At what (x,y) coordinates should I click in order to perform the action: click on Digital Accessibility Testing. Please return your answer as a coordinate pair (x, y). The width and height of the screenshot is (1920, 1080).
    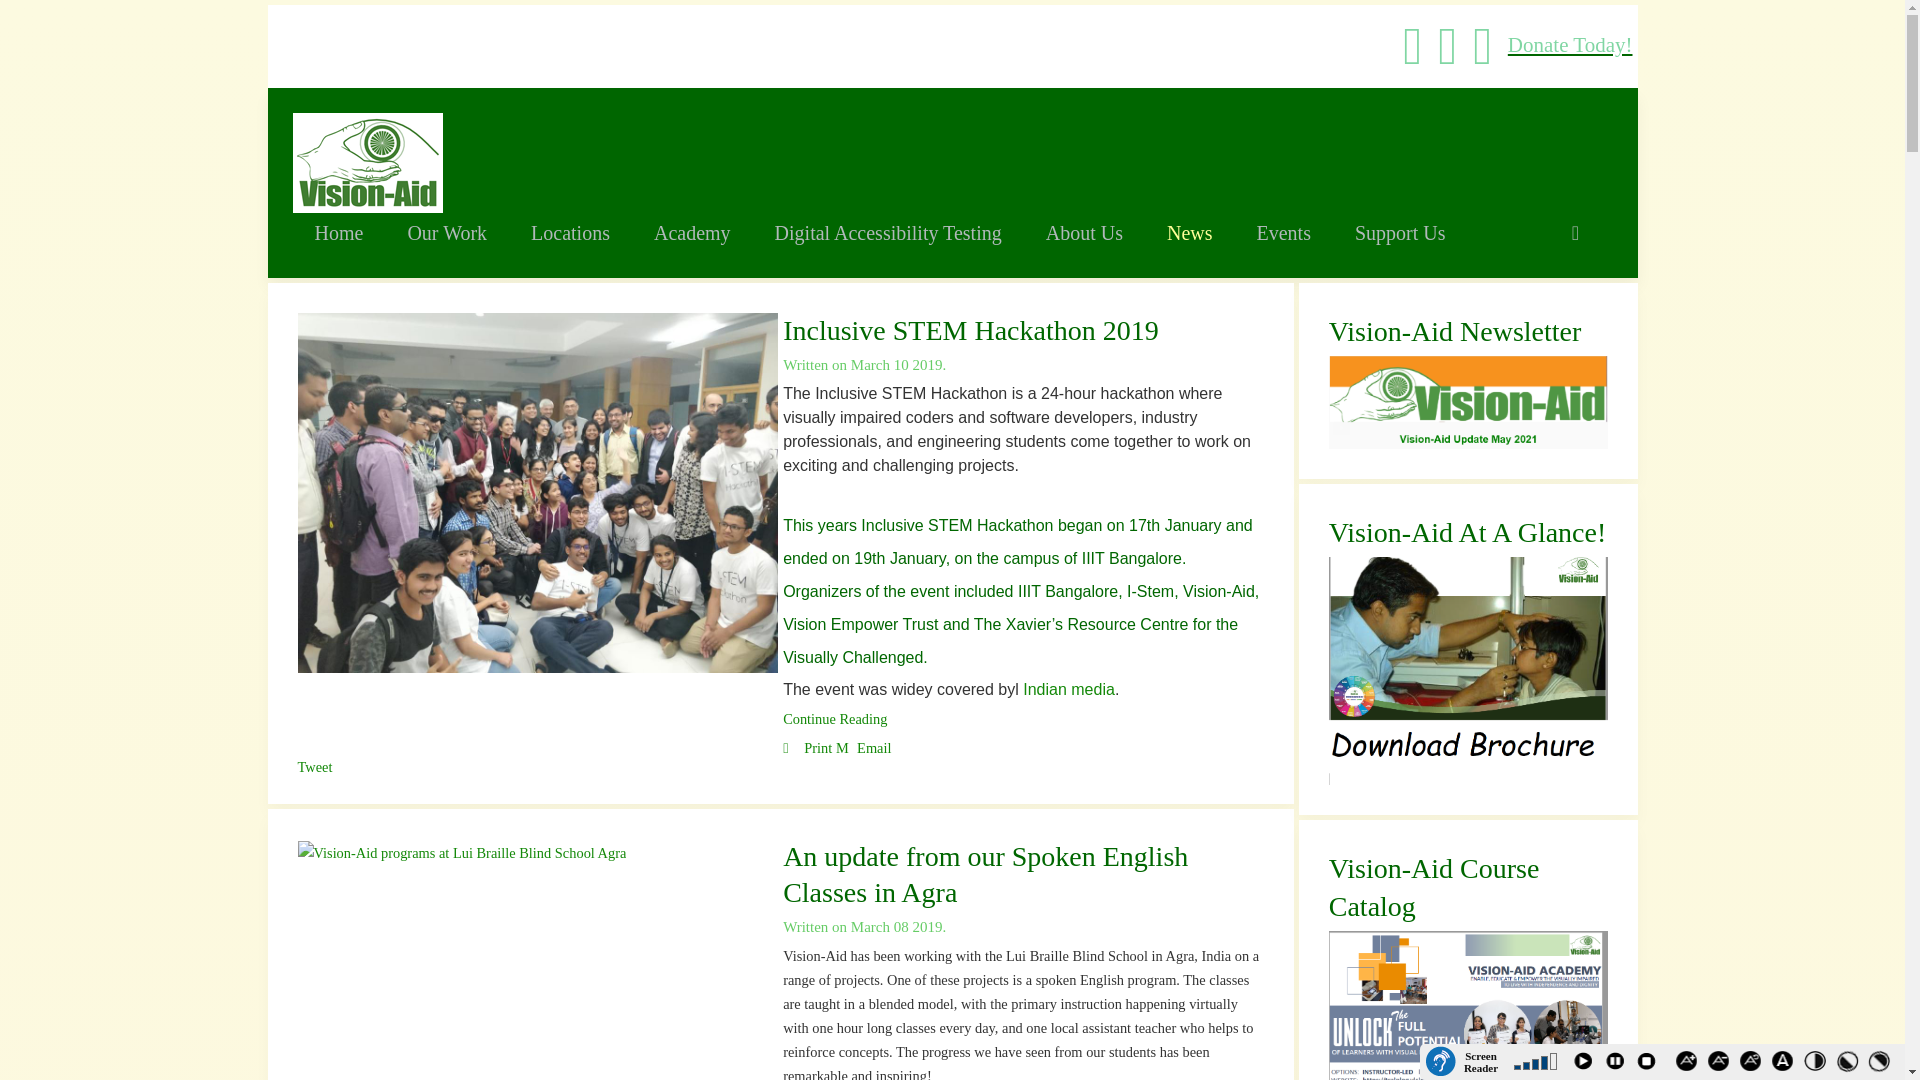
    Looking at the image, I should click on (888, 231).